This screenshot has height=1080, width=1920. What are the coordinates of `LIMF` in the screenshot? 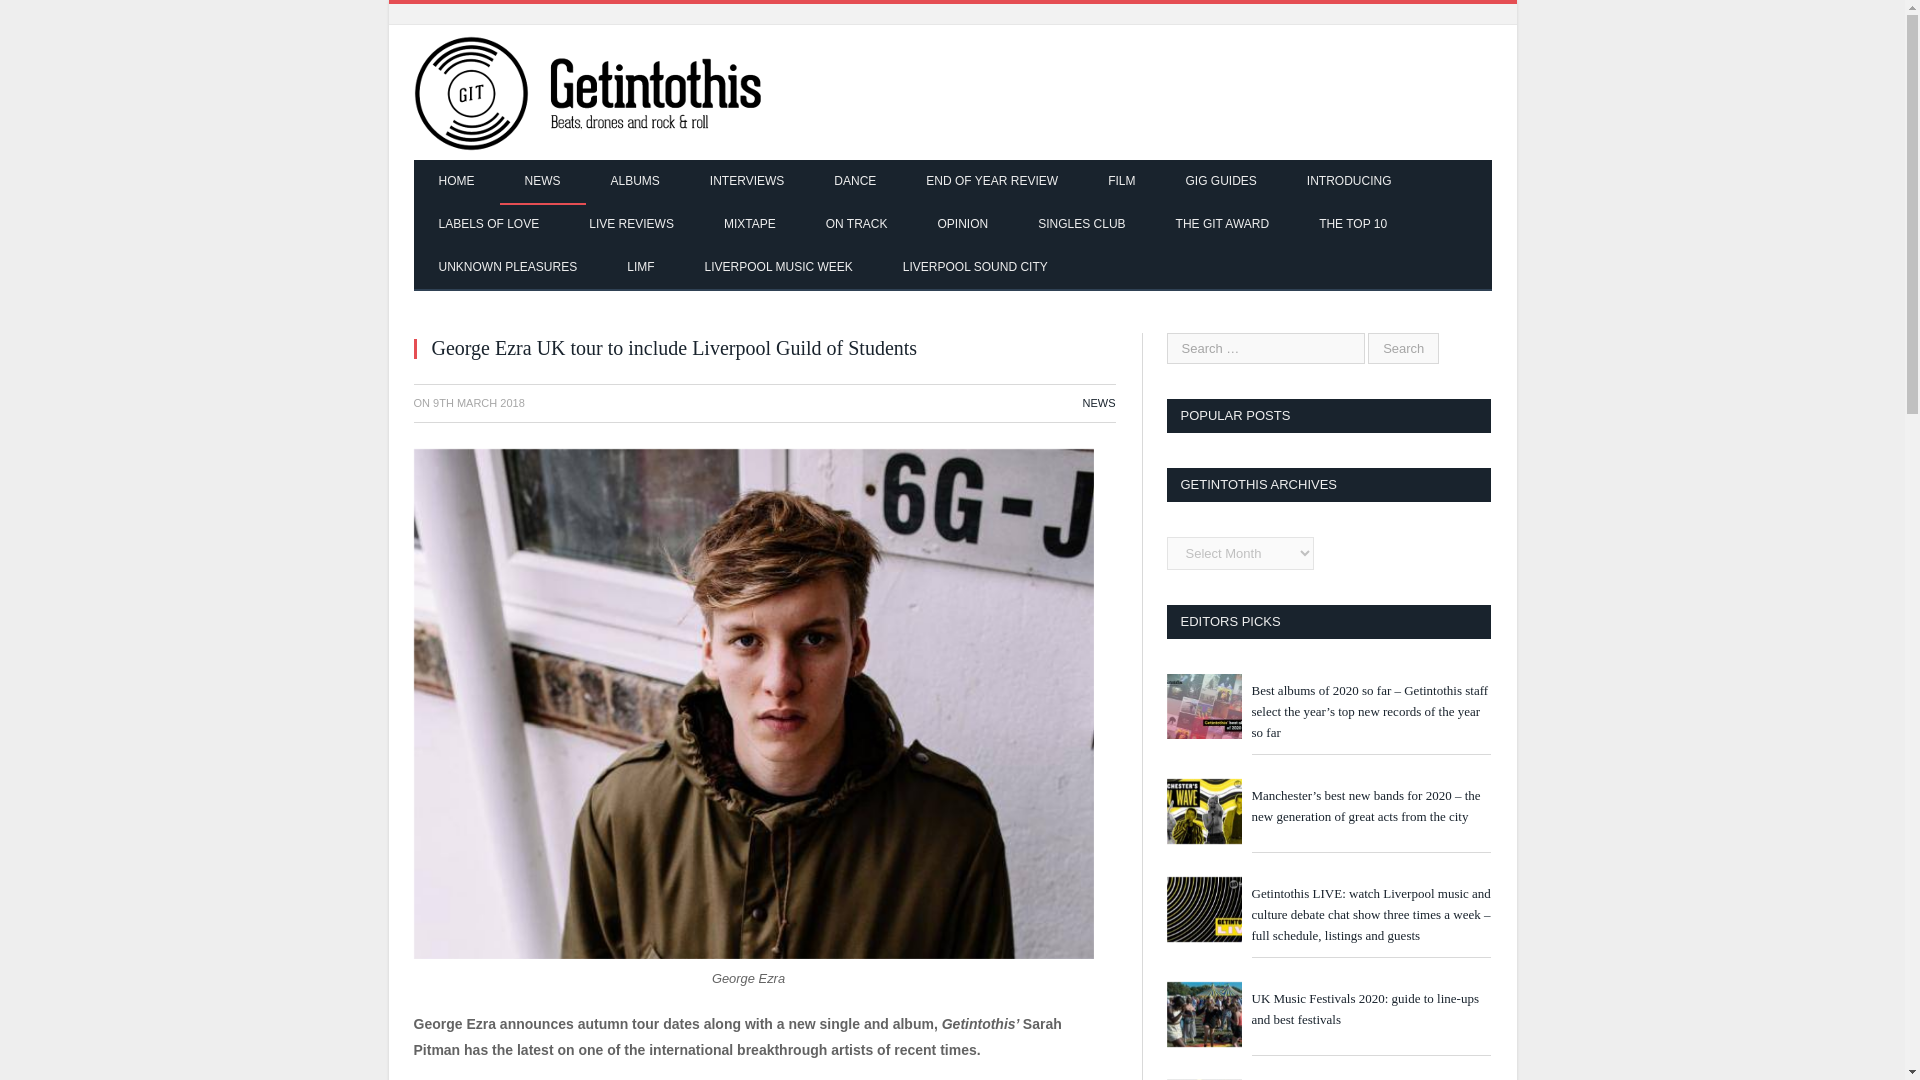 It's located at (640, 268).